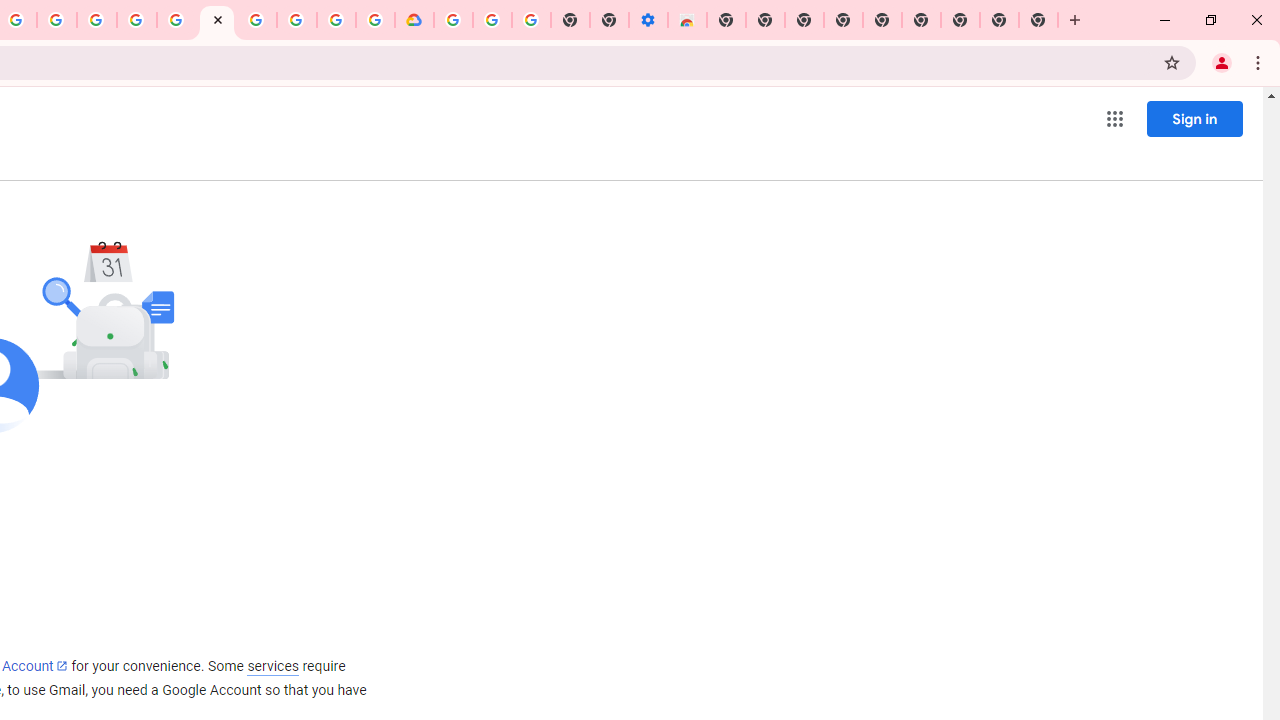 The image size is (1280, 720). Describe the element at coordinates (136, 20) in the screenshot. I see `Ad Settings` at that location.